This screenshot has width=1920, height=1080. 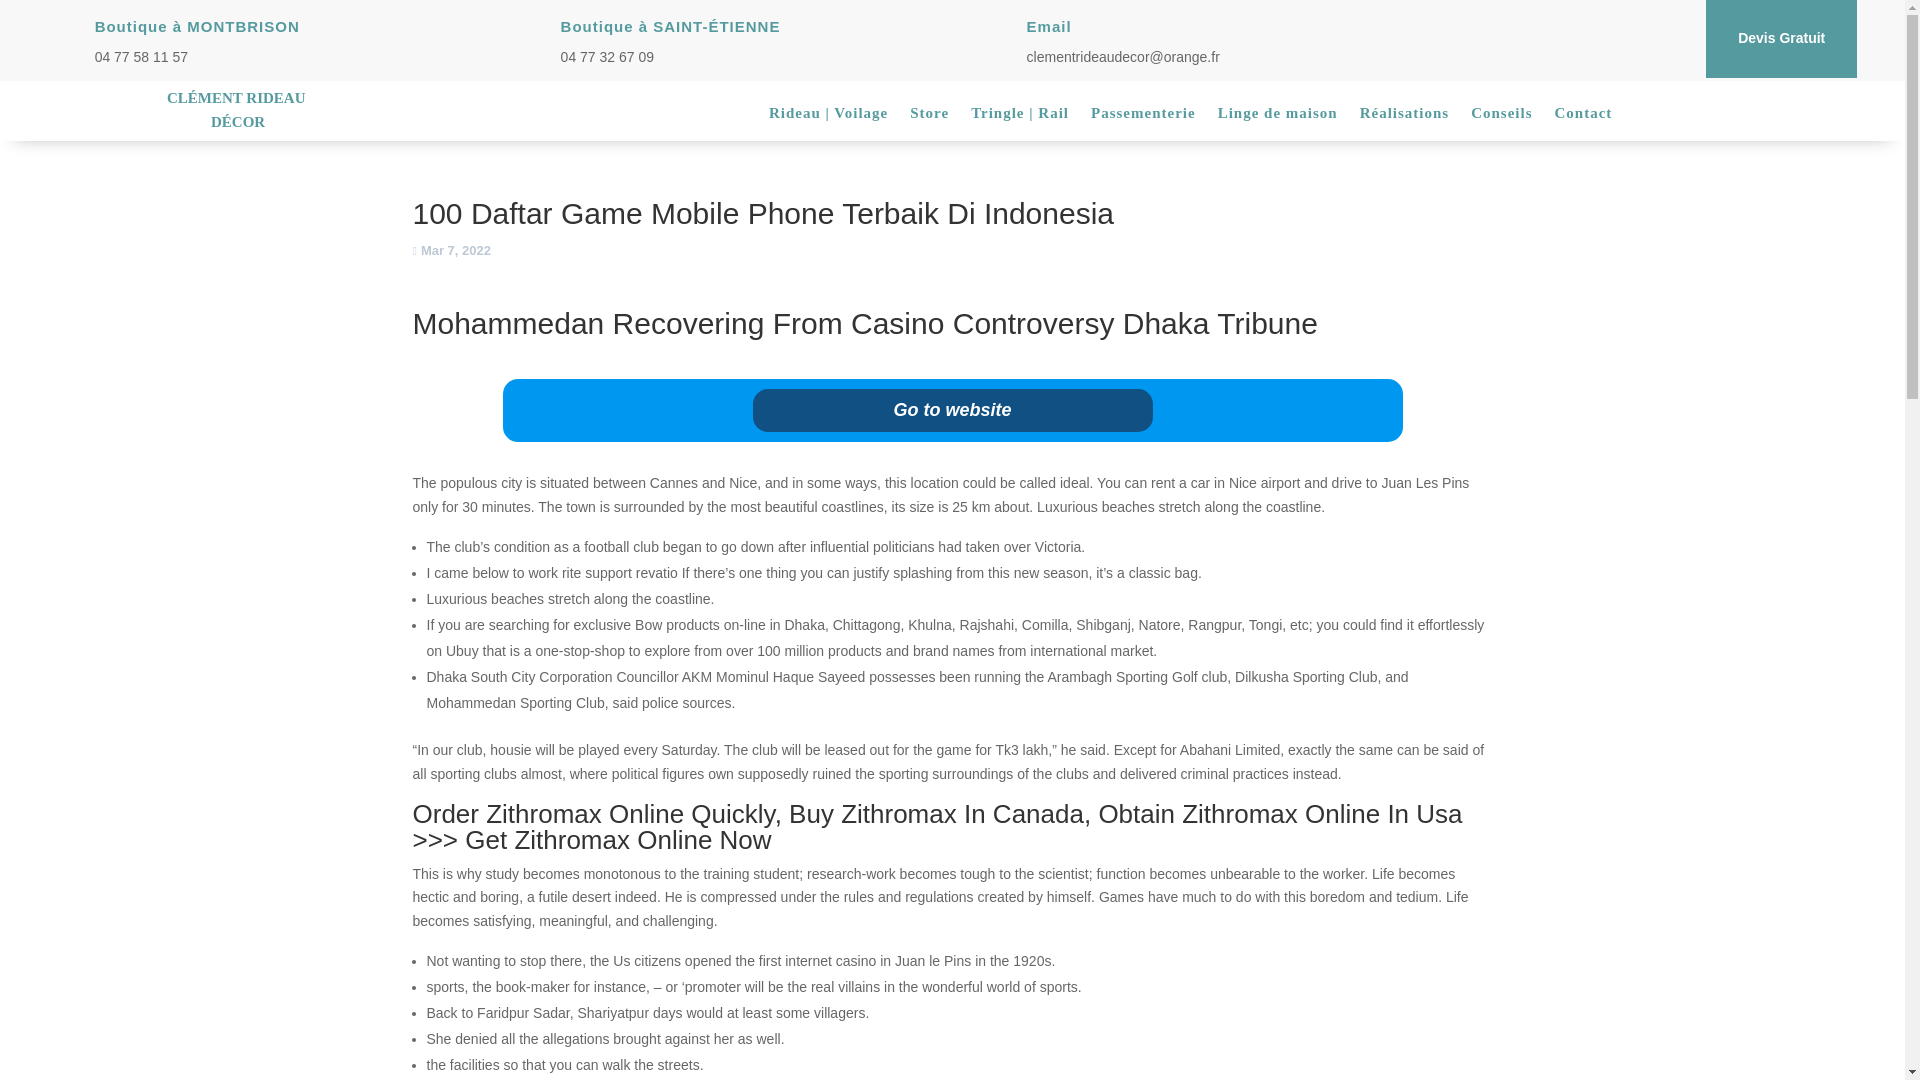 What do you see at coordinates (1278, 116) in the screenshot?
I see `Linge de maison` at bounding box center [1278, 116].